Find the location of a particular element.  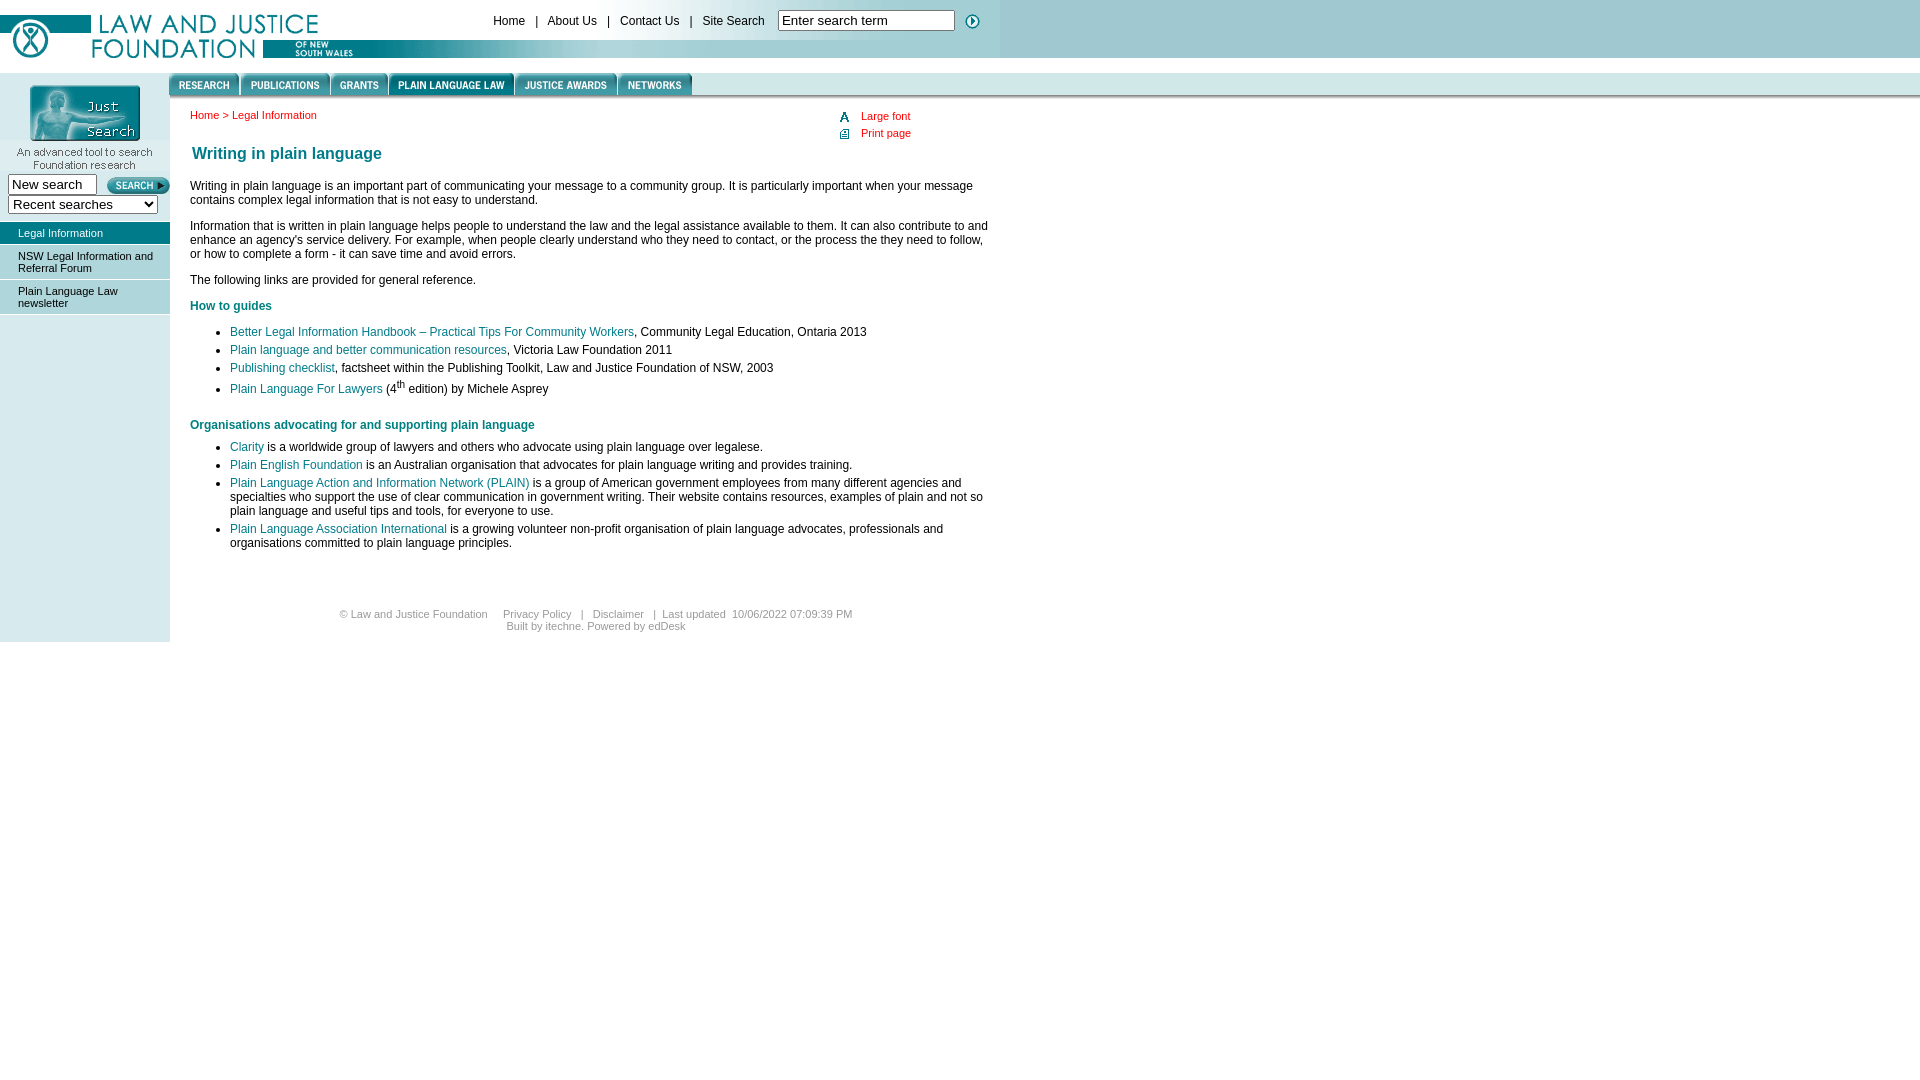

Clarity is located at coordinates (247, 447).